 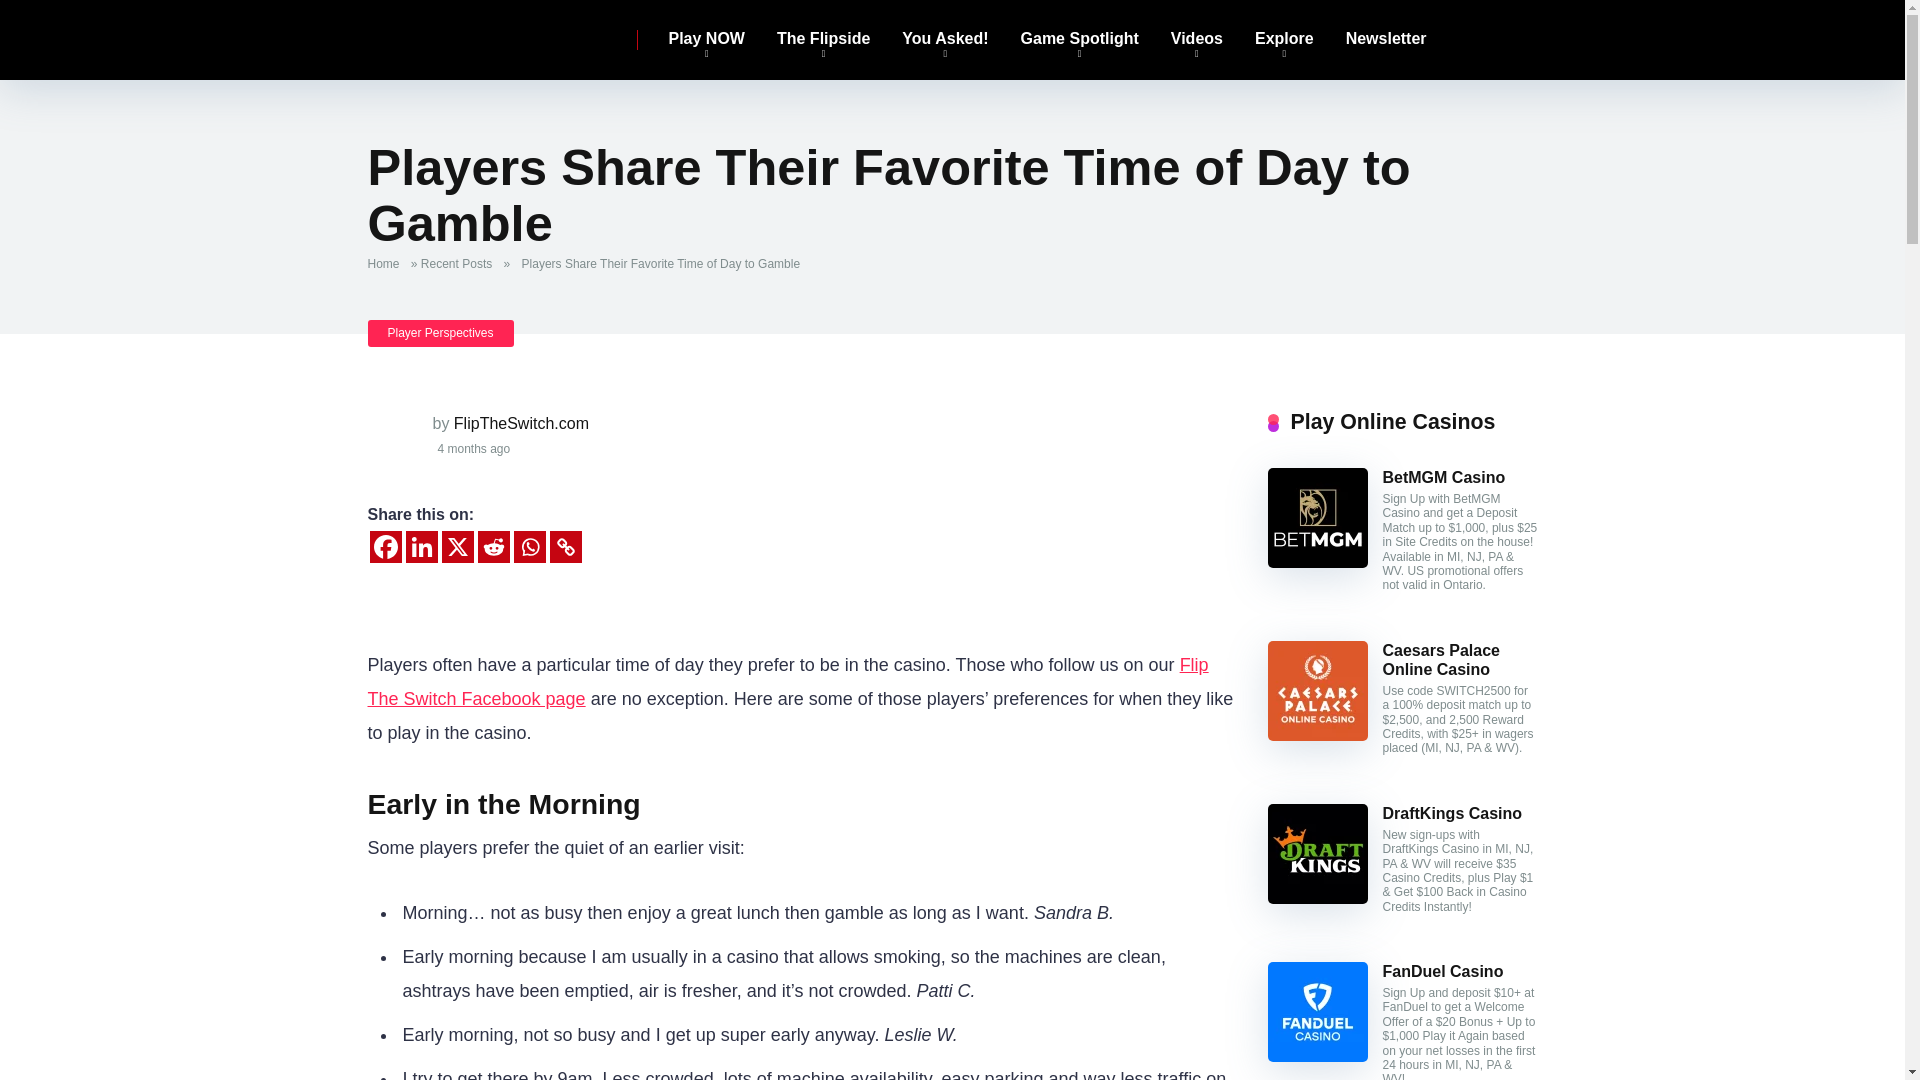 What do you see at coordinates (1080, 40) in the screenshot?
I see `Game Spotlight` at bounding box center [1080, 40].